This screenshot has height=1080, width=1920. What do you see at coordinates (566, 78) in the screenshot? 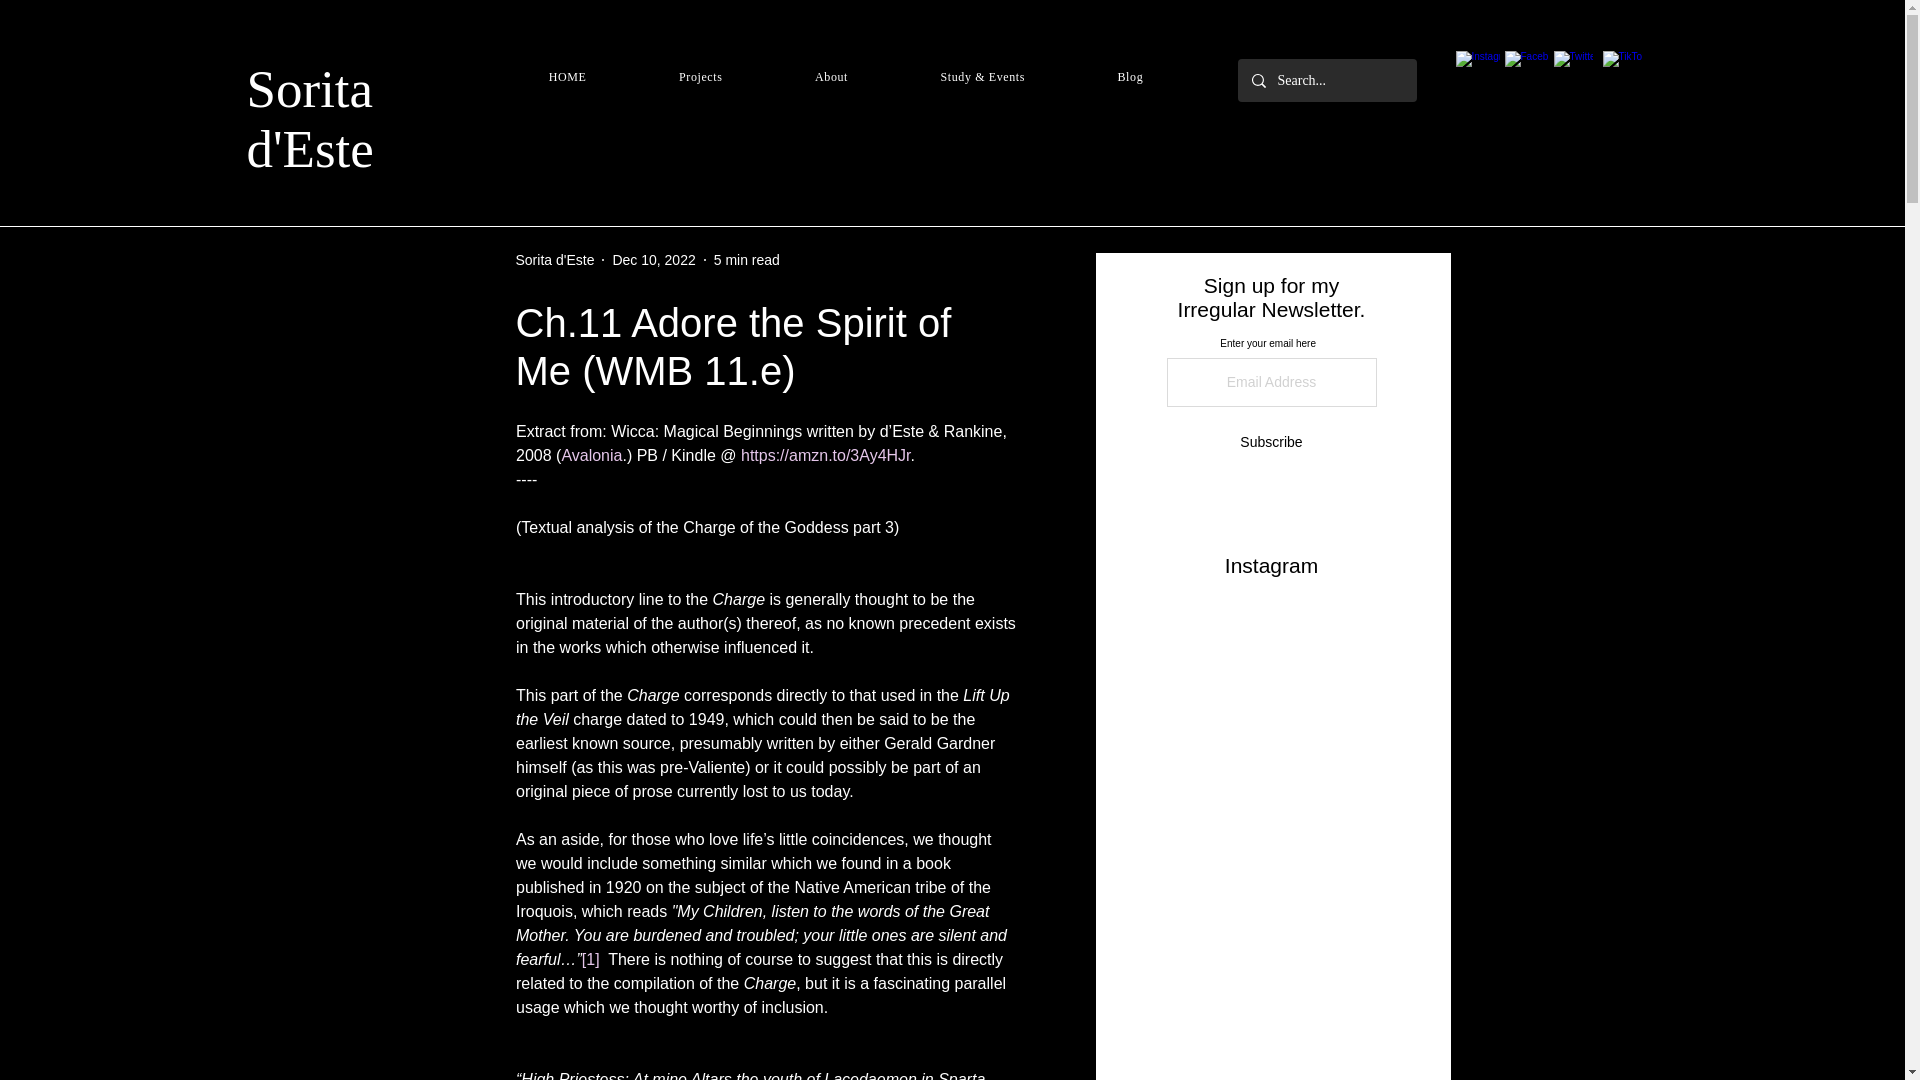
I see `HOME` at bounding box center [566, 78].